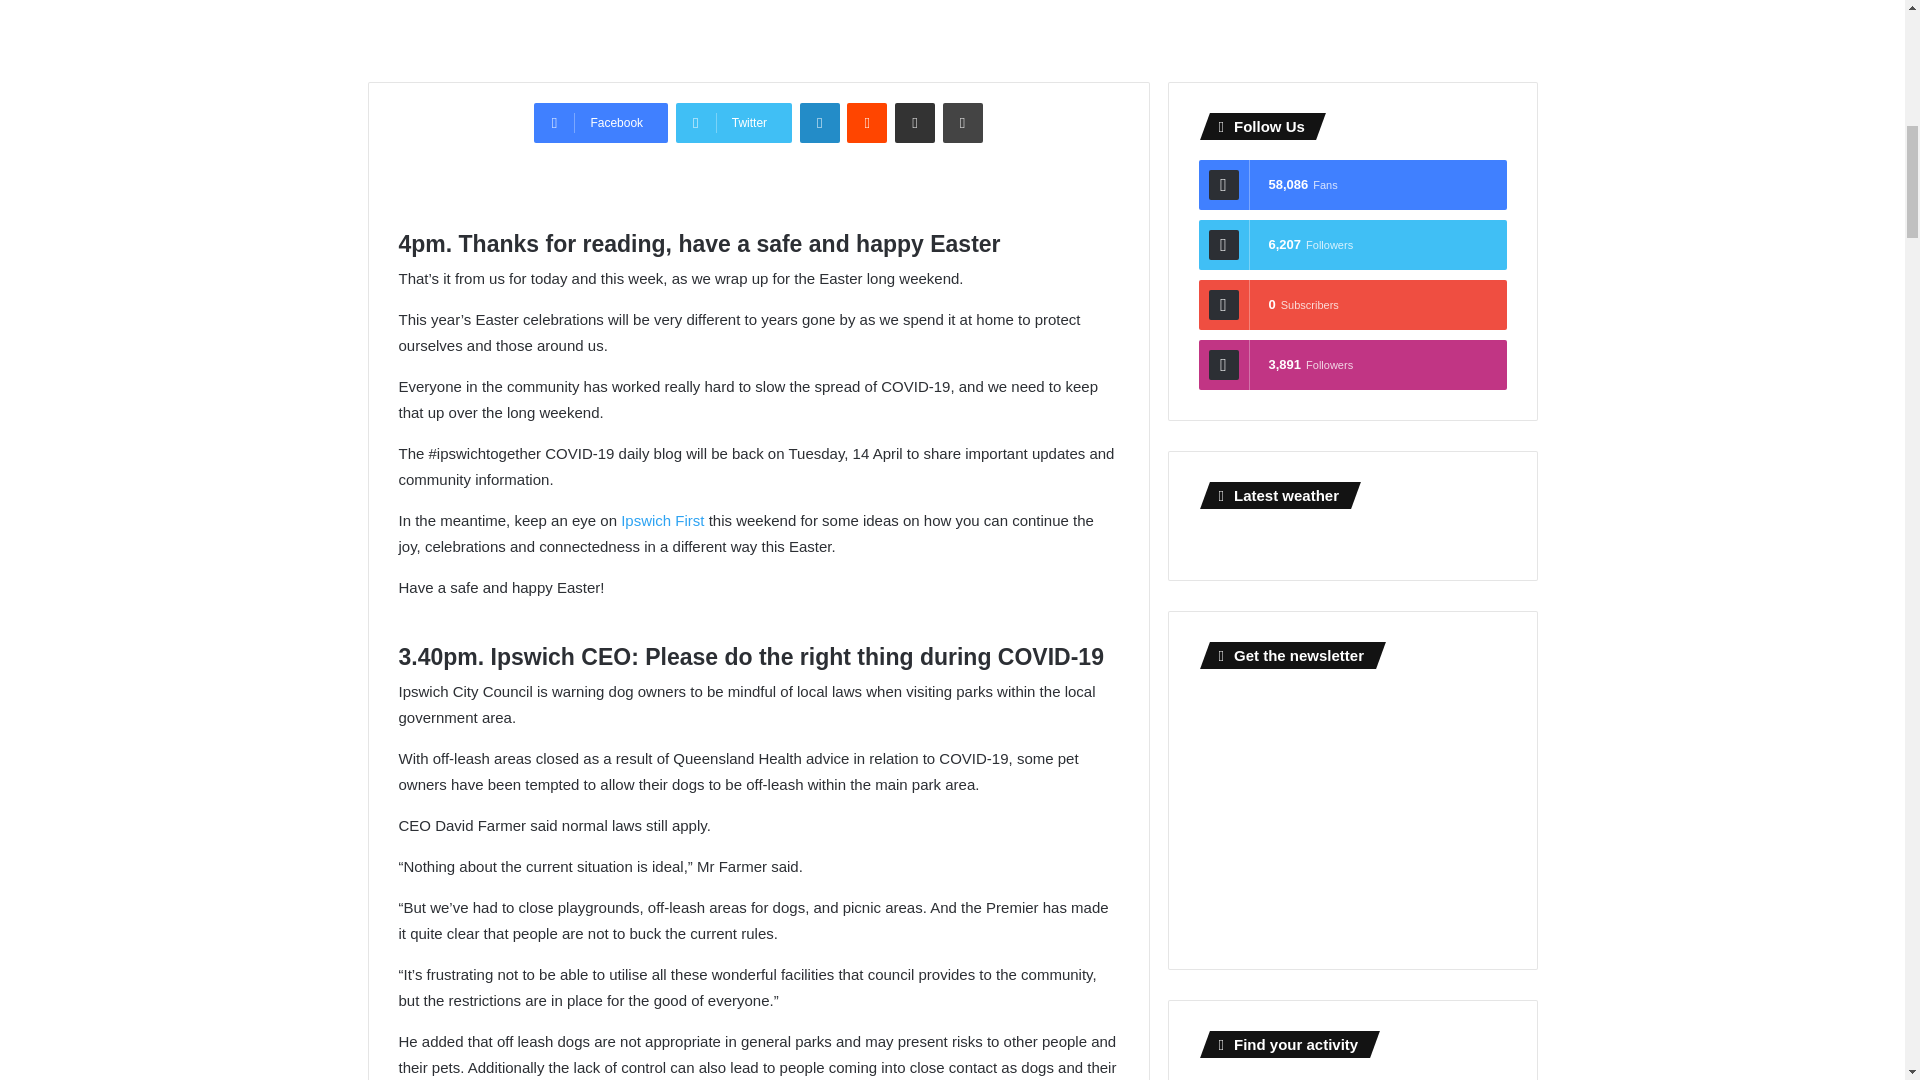 The height and width of the screenshot is (1080, 1920). What do you see at coordinates (600, 122) in the screenshot?
I see `Facebook` at bounding box center [600, 122].